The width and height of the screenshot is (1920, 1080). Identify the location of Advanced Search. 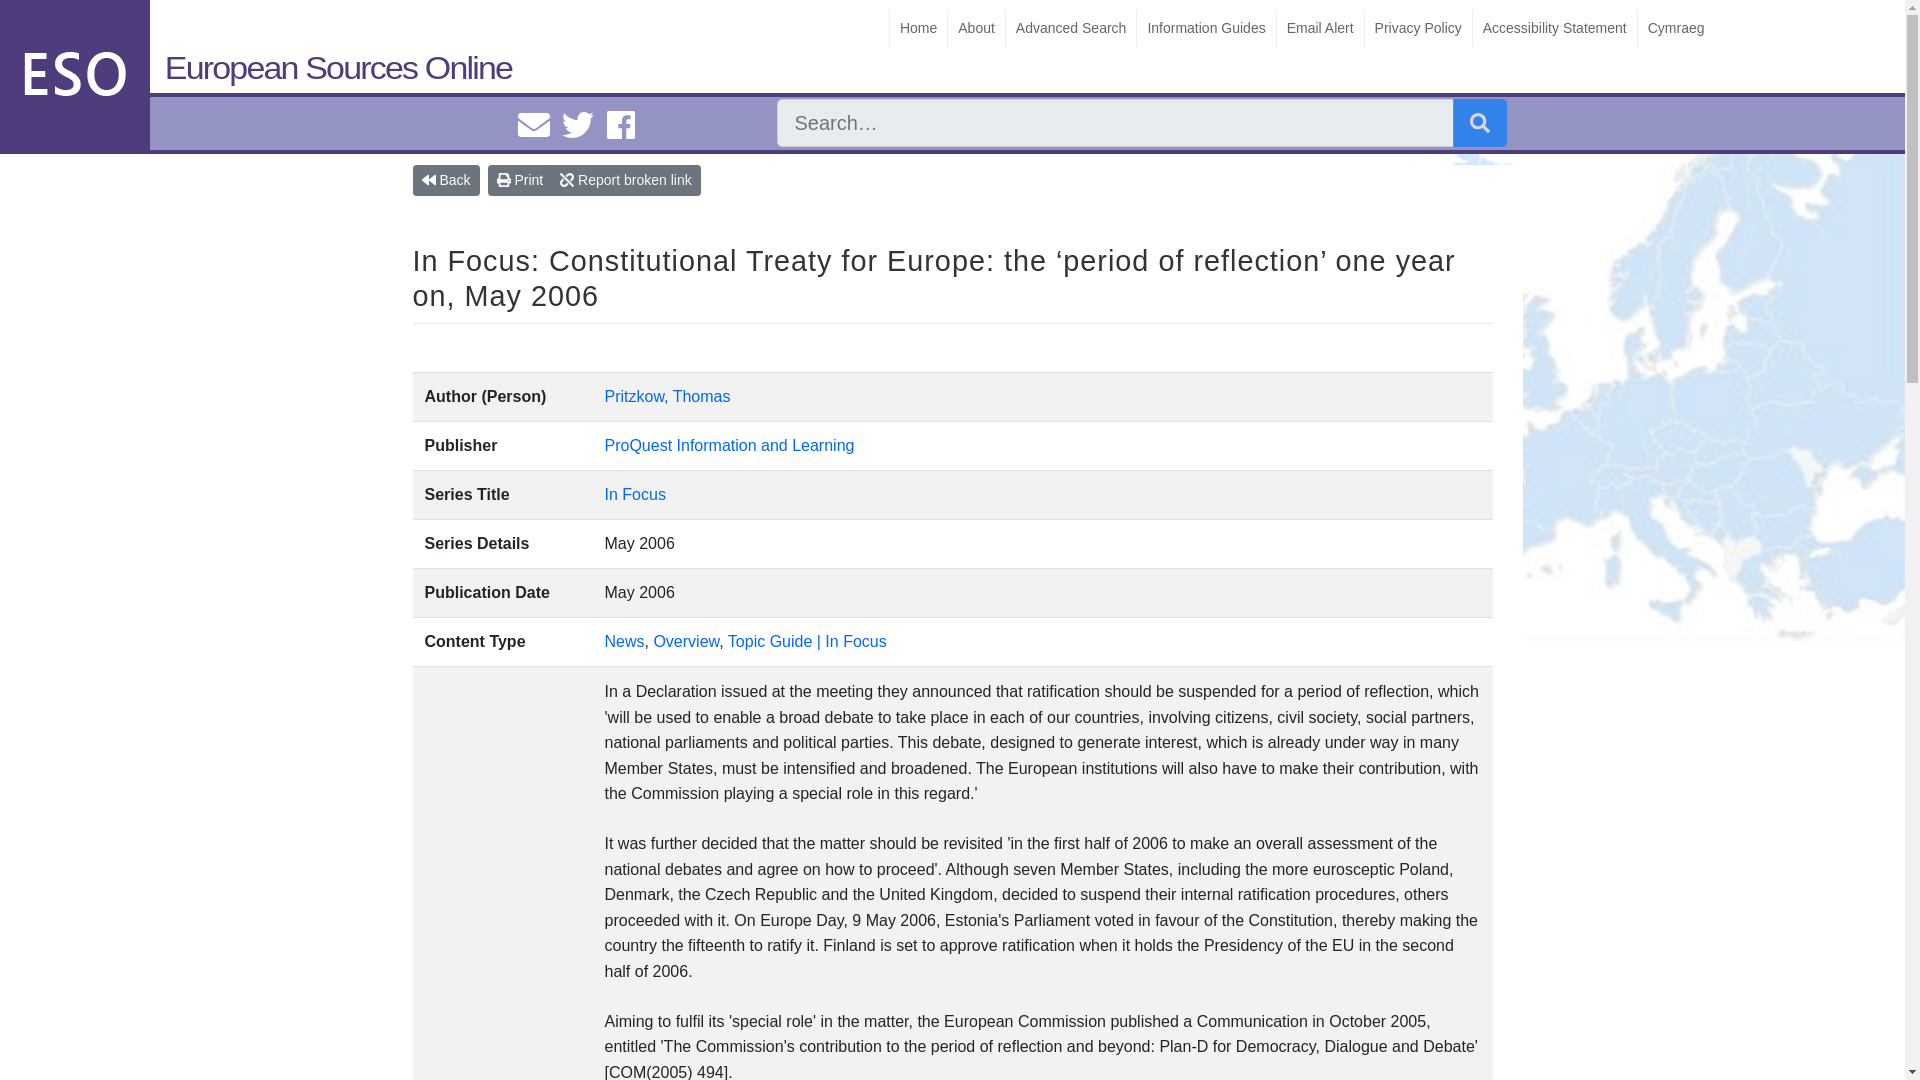
(1070, 28).